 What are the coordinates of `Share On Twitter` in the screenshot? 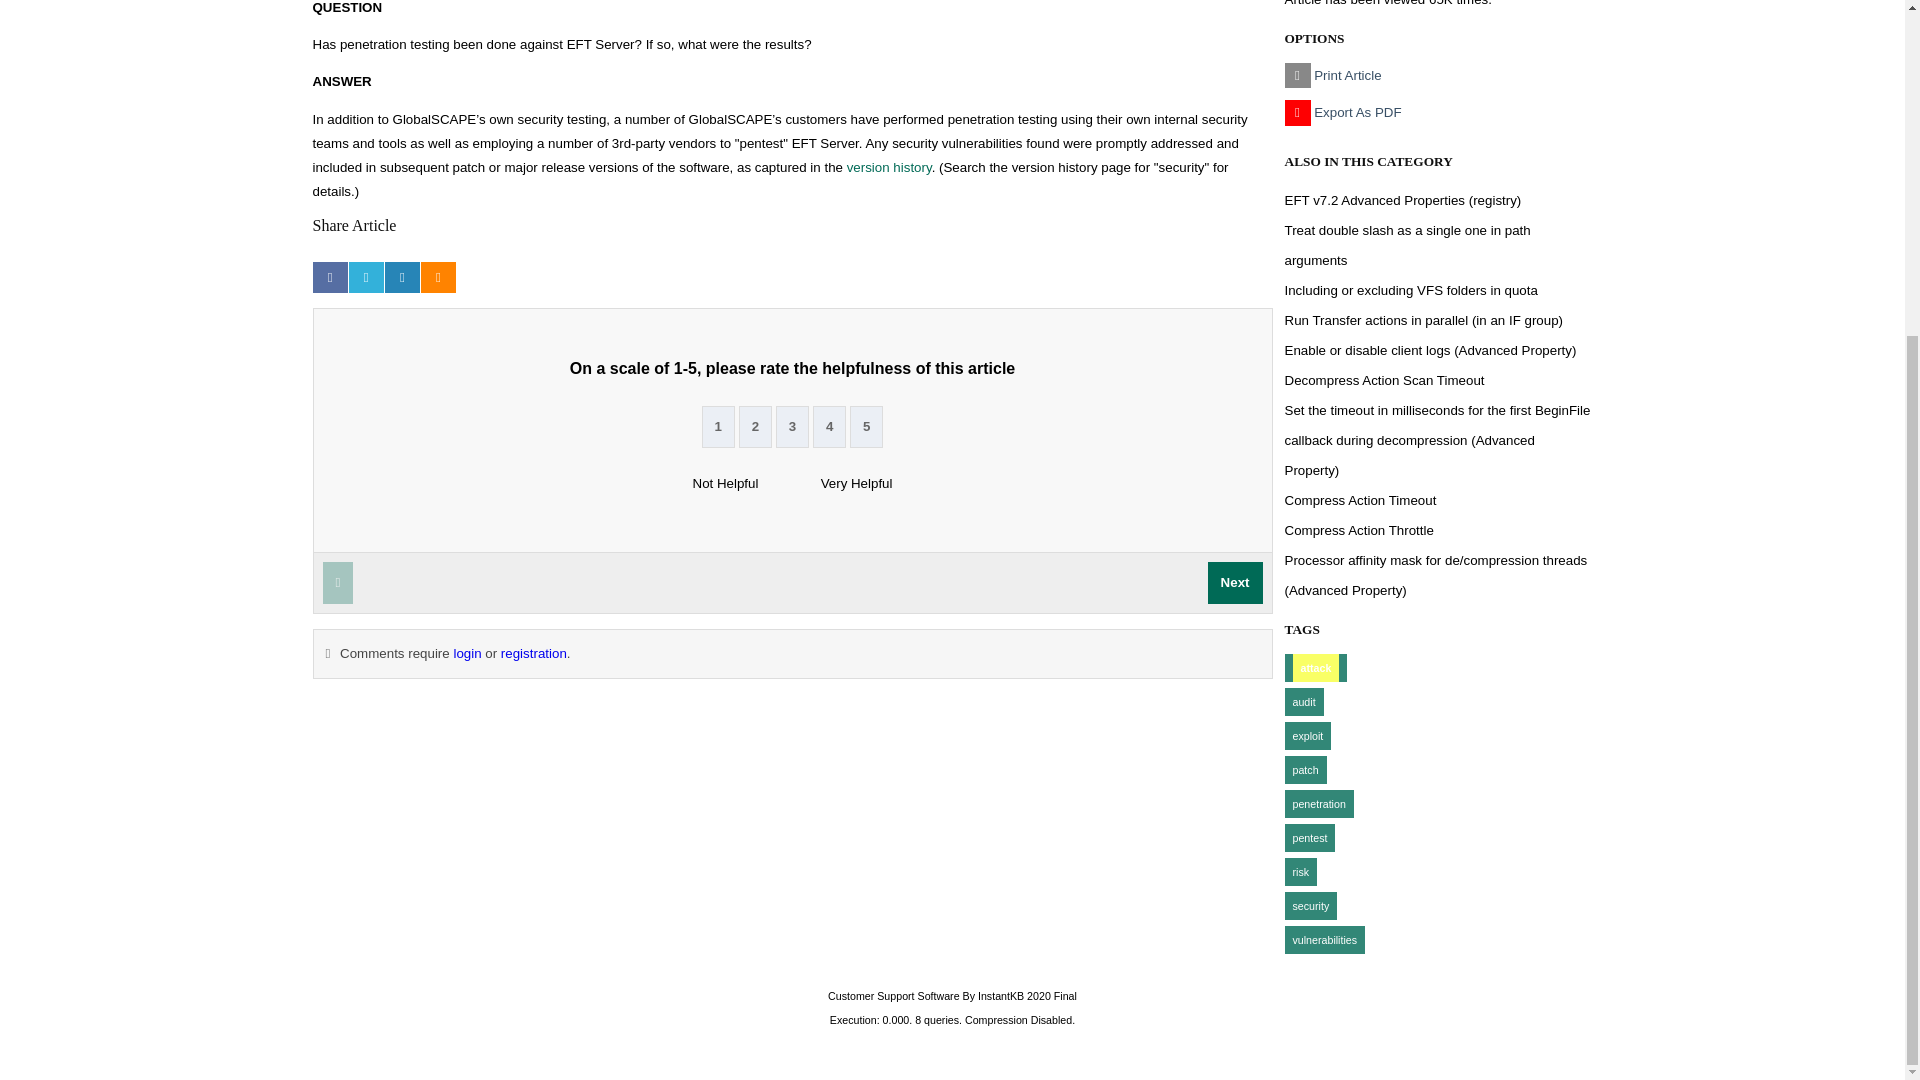 It's located at (366, 277).